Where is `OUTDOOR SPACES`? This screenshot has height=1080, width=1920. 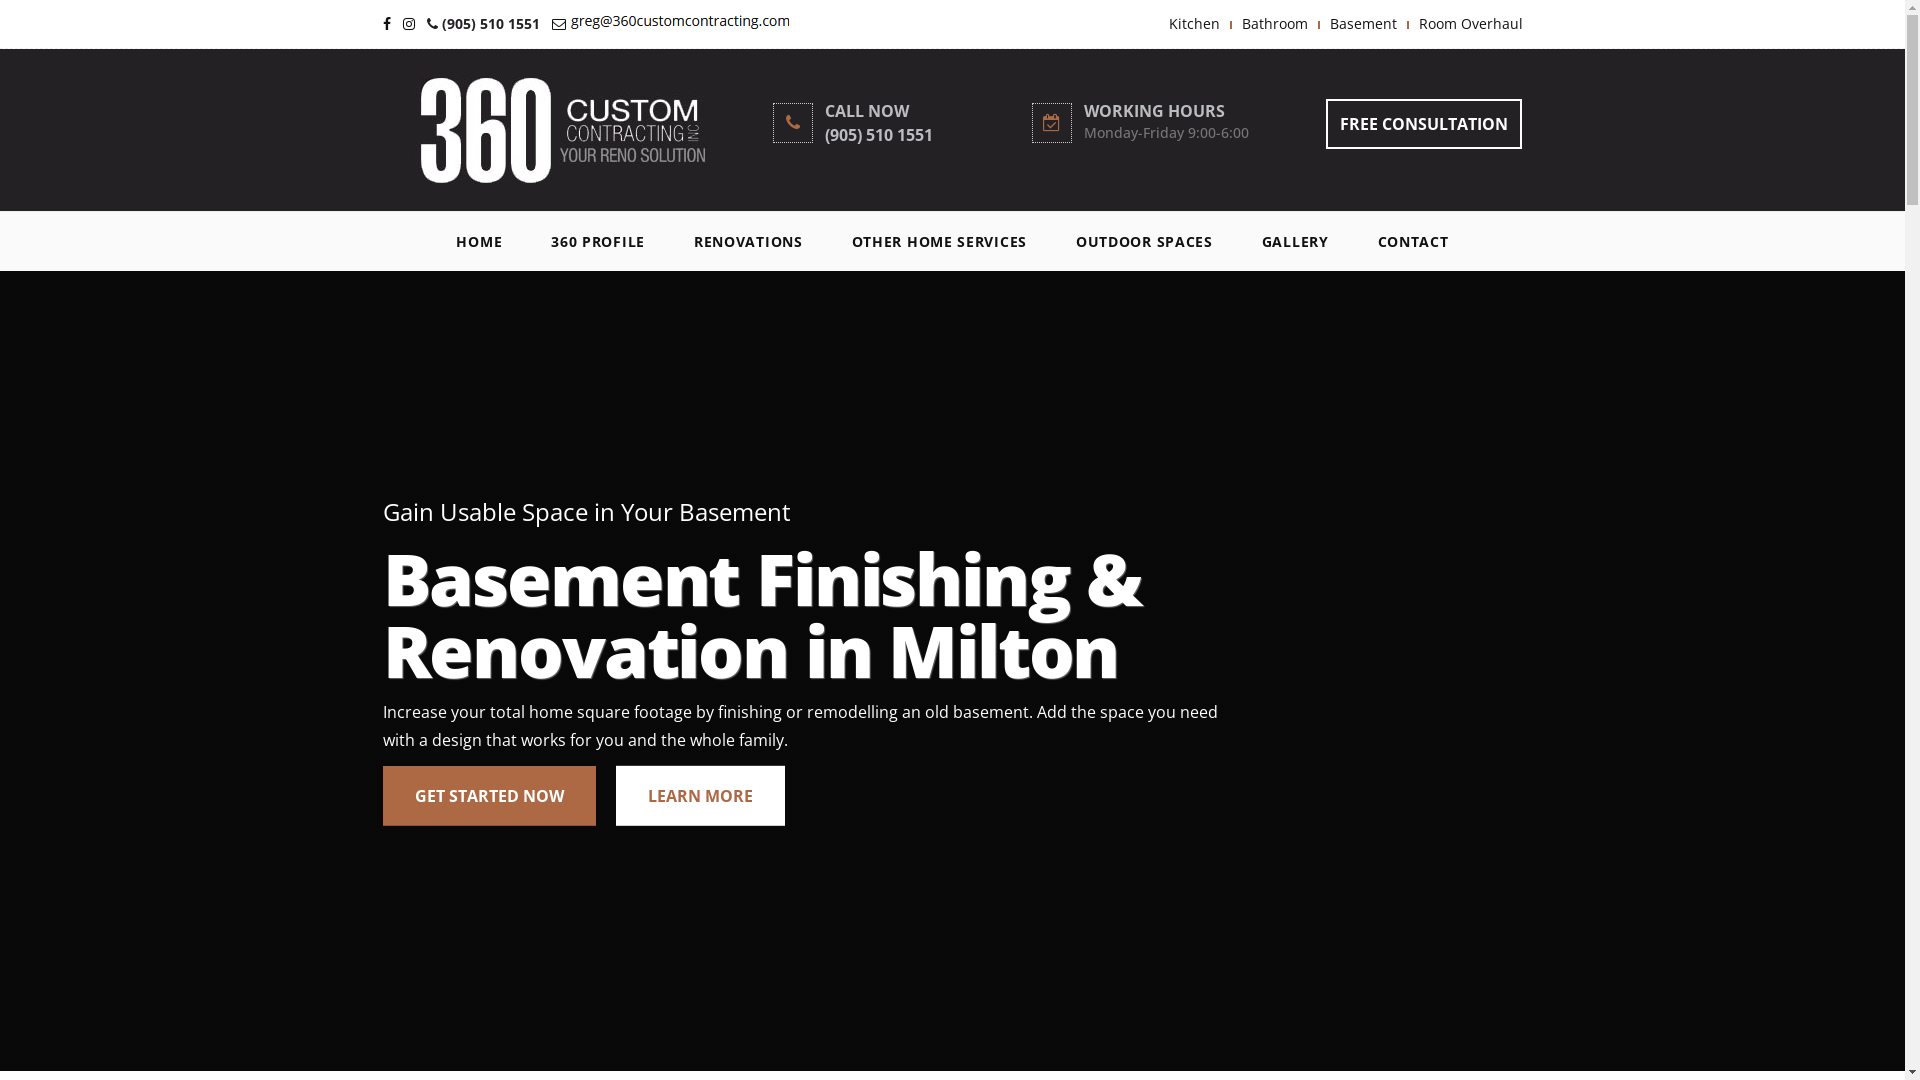 OUTDOOR SPACES is located at coordinates (1144, 242).